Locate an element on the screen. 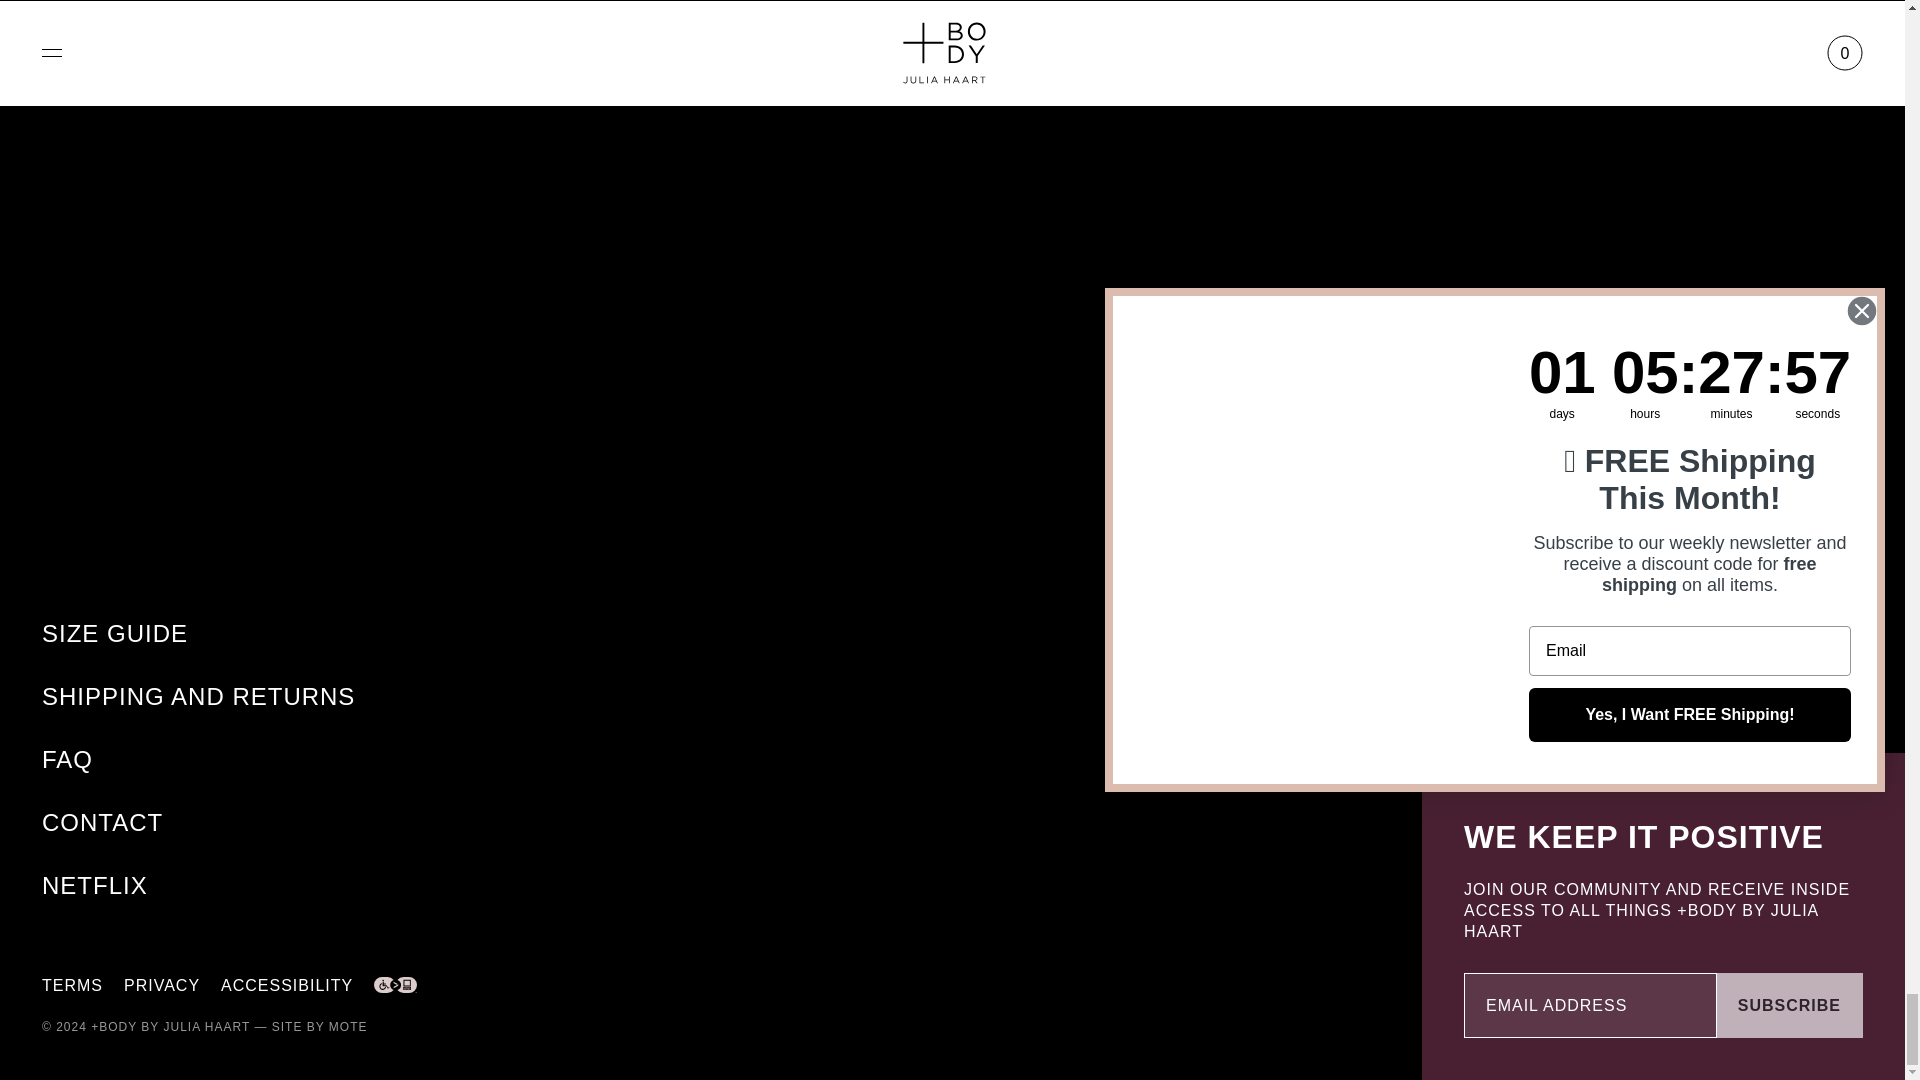  TERMS is located at coordinates (72, 985).